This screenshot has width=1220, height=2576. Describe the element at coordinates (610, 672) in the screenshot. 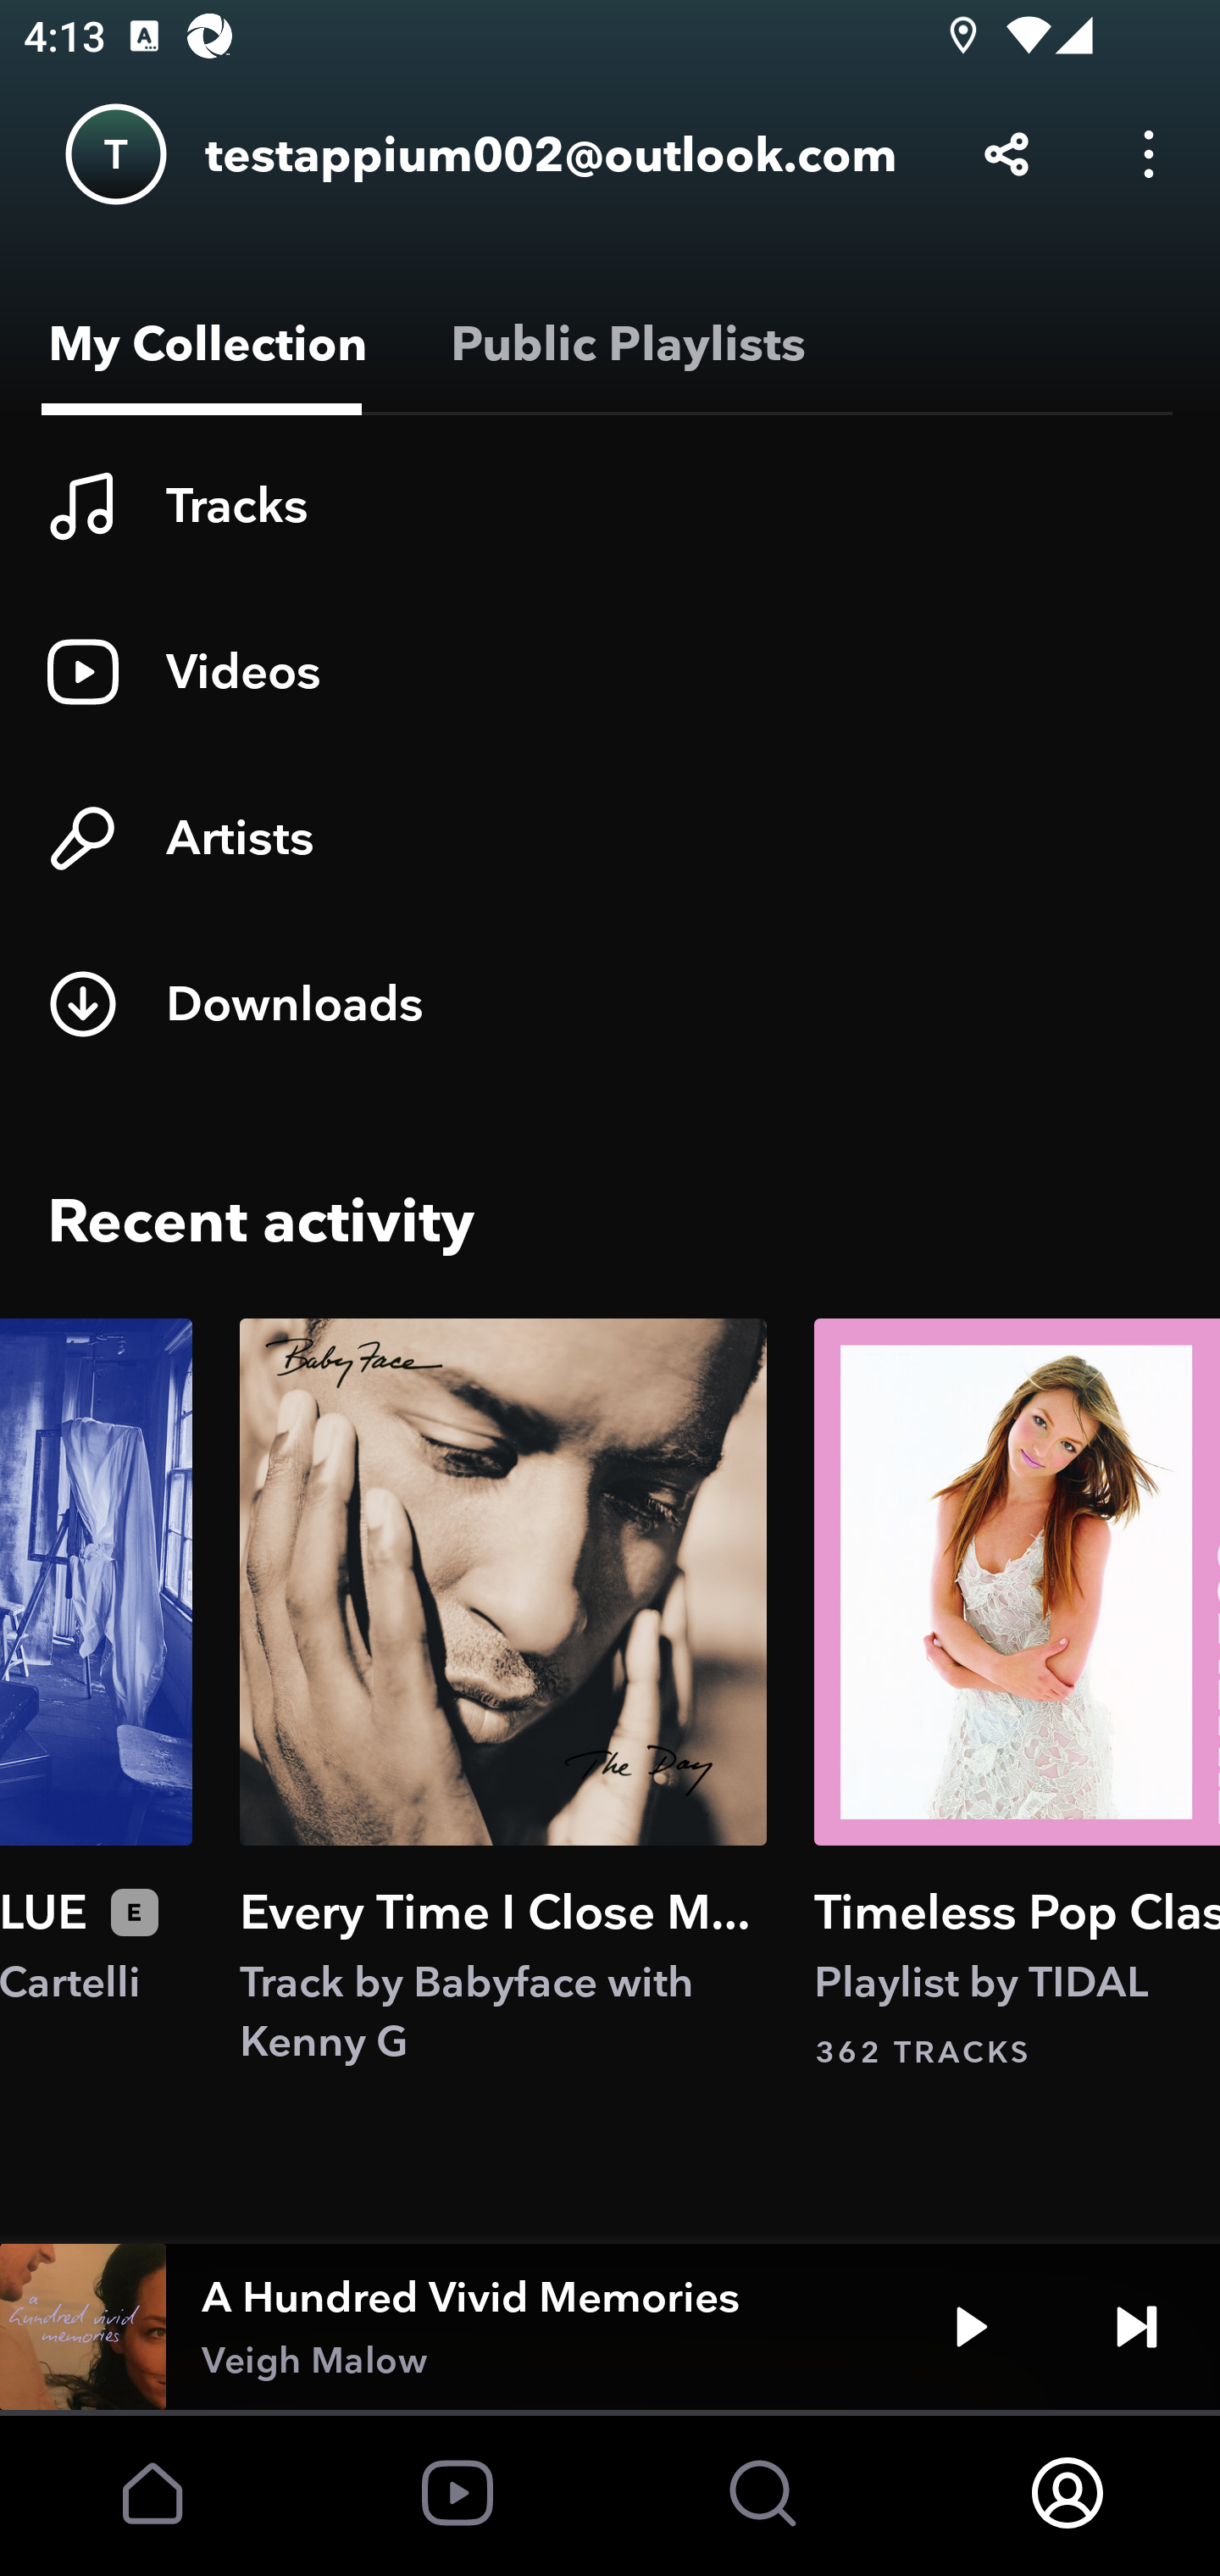

I see `Videos` at that location.